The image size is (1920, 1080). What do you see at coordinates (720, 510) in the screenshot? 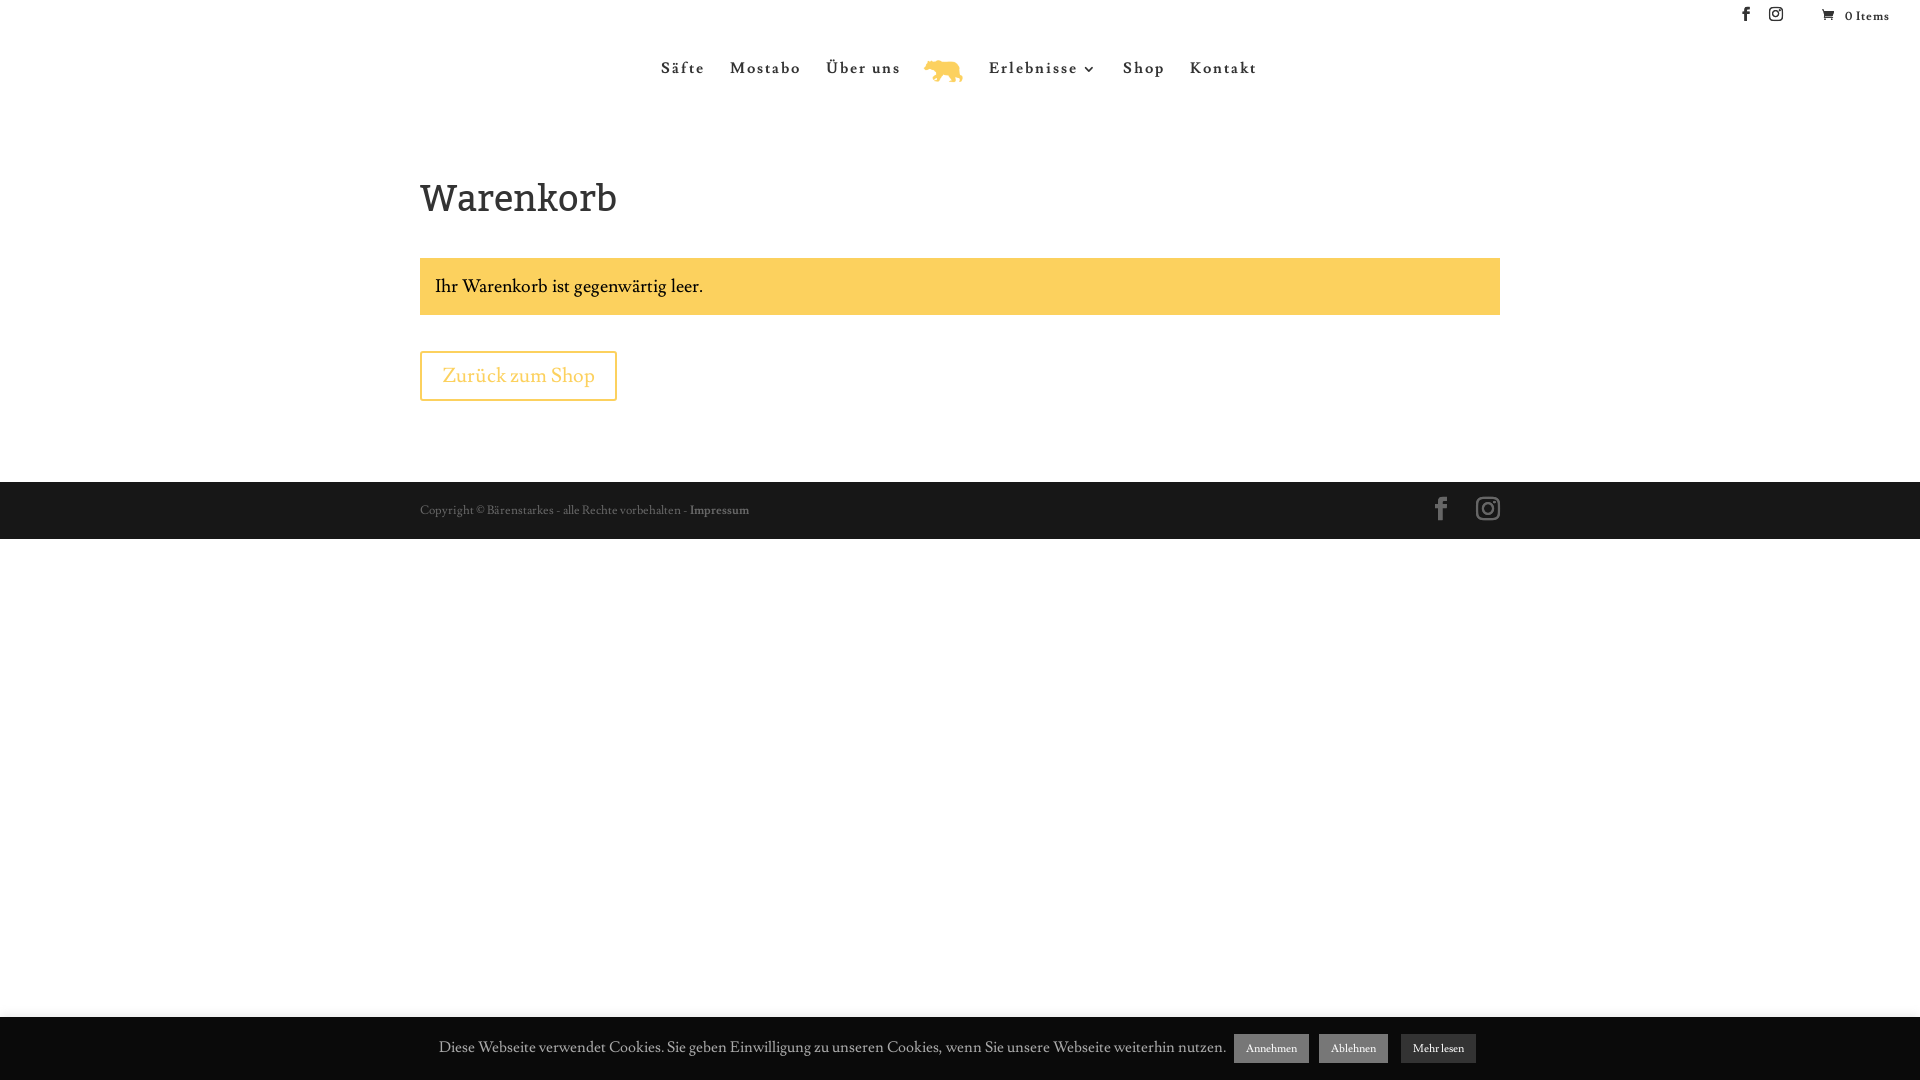
I see `Impressum` at bounding box center [720, 510].